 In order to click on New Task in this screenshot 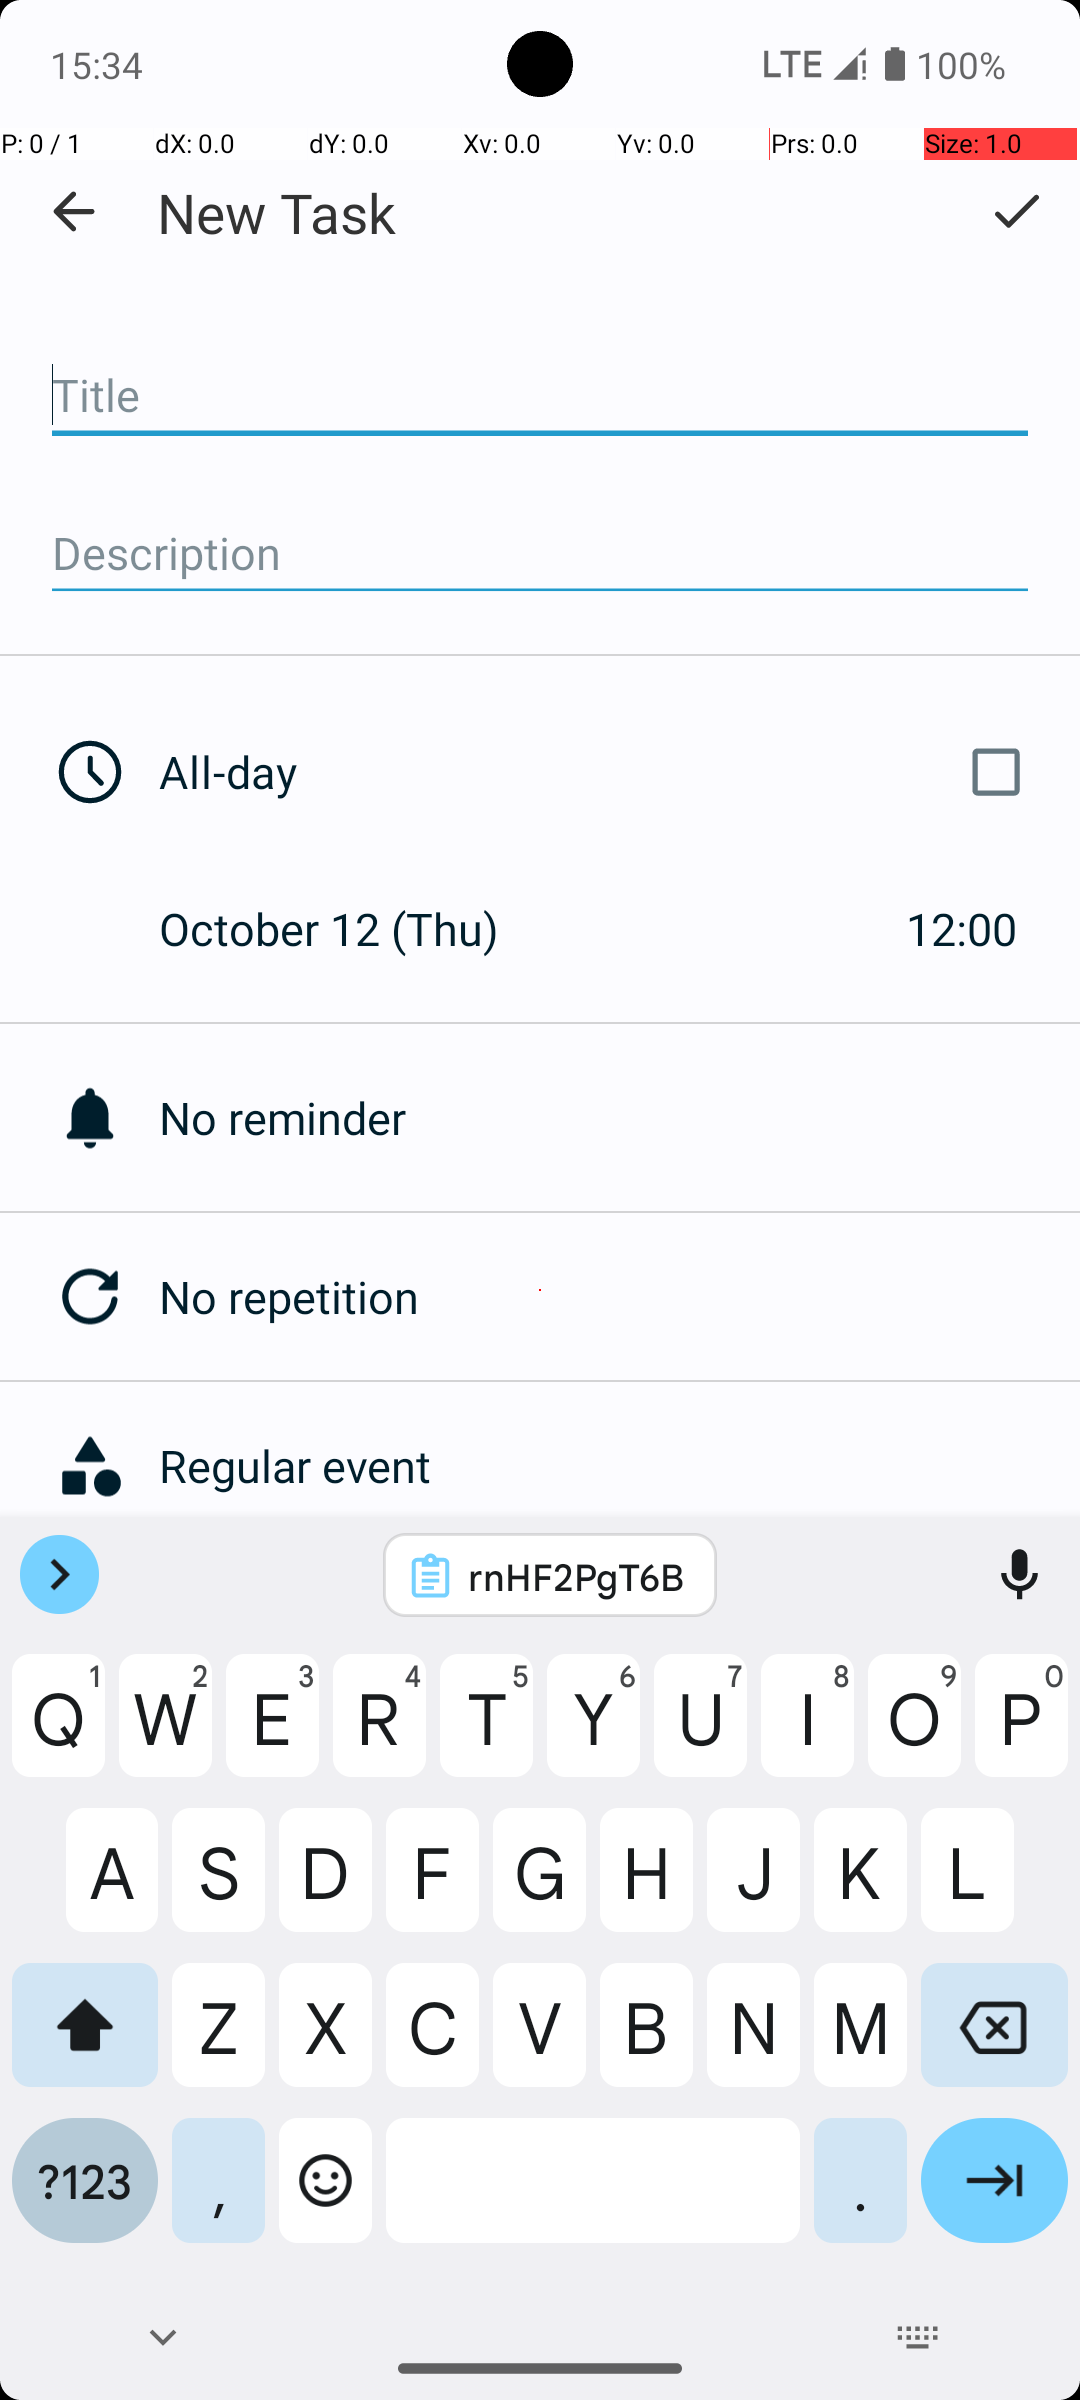, I will do `click(276, 212)`.